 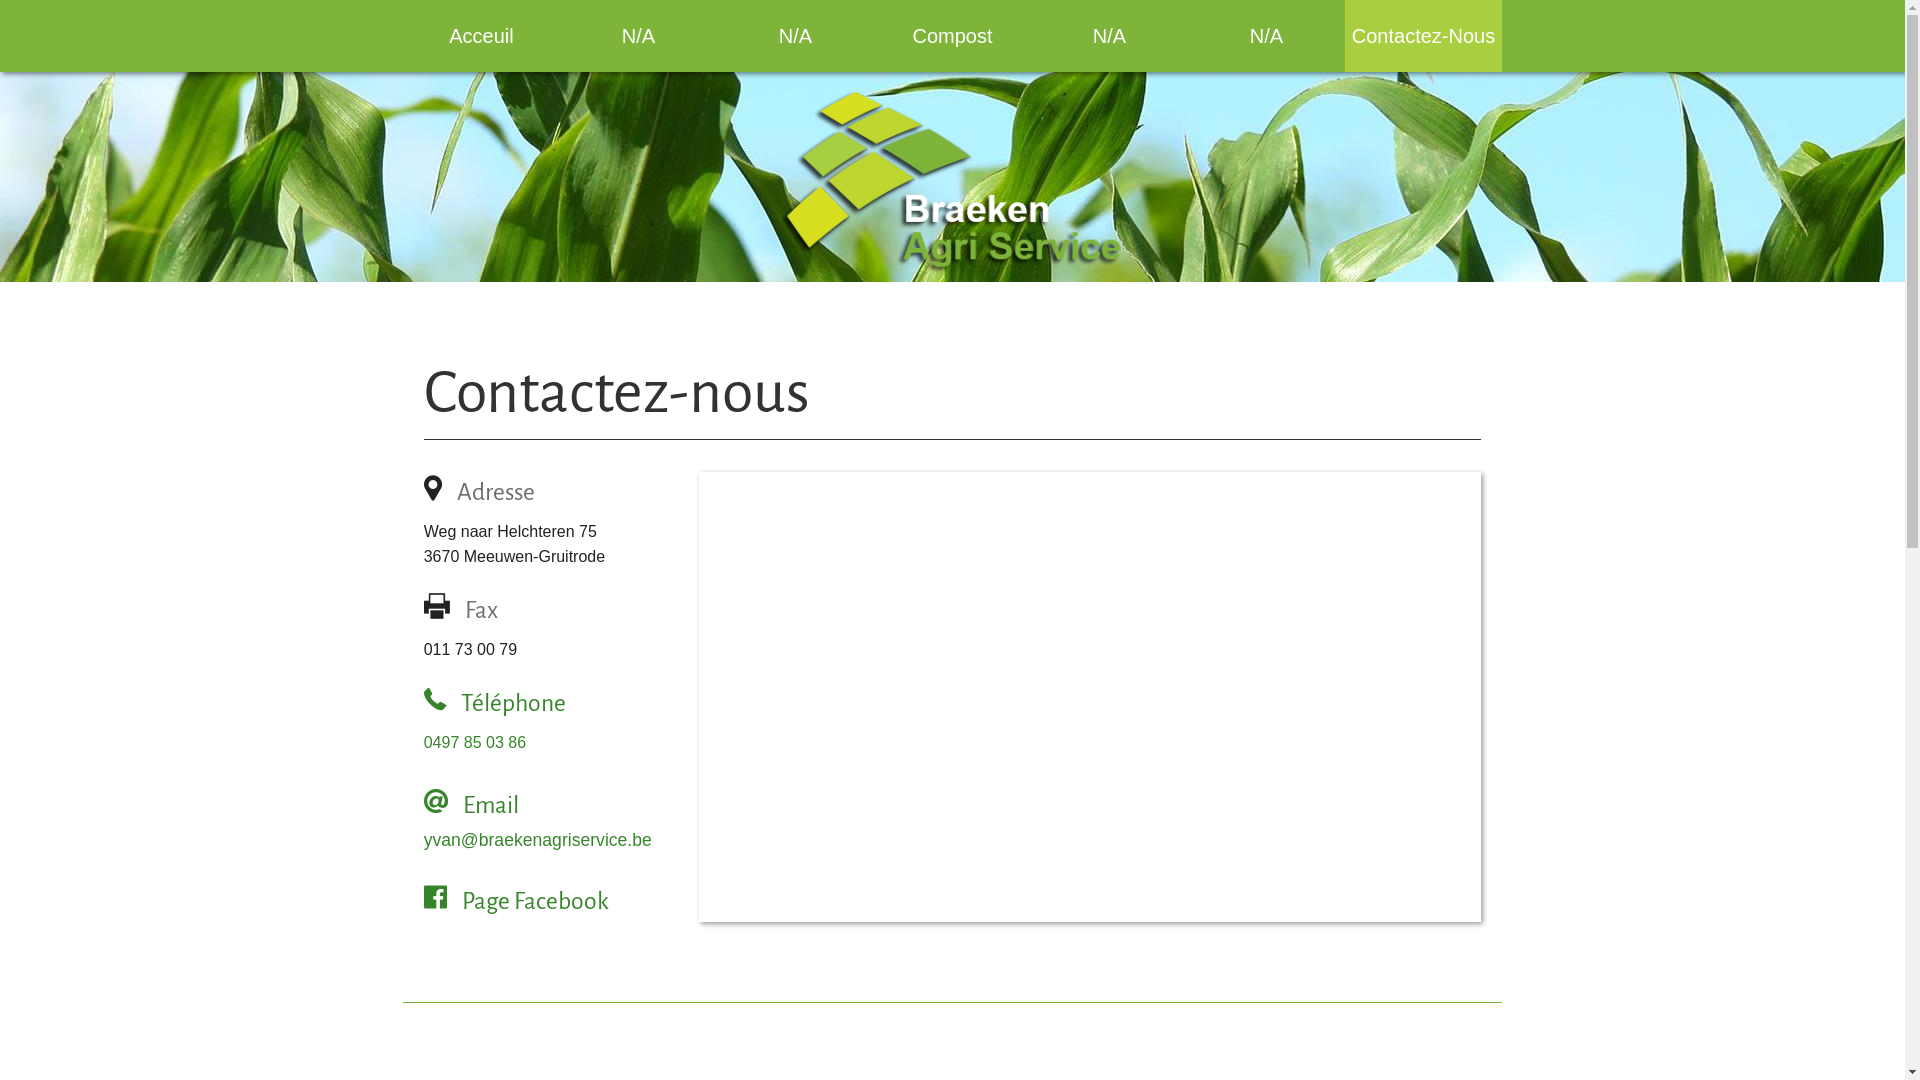 What do you see at coordinates (1266, 36) in the screenshot?
I see `N/A` at bounding box center [1266, 36].